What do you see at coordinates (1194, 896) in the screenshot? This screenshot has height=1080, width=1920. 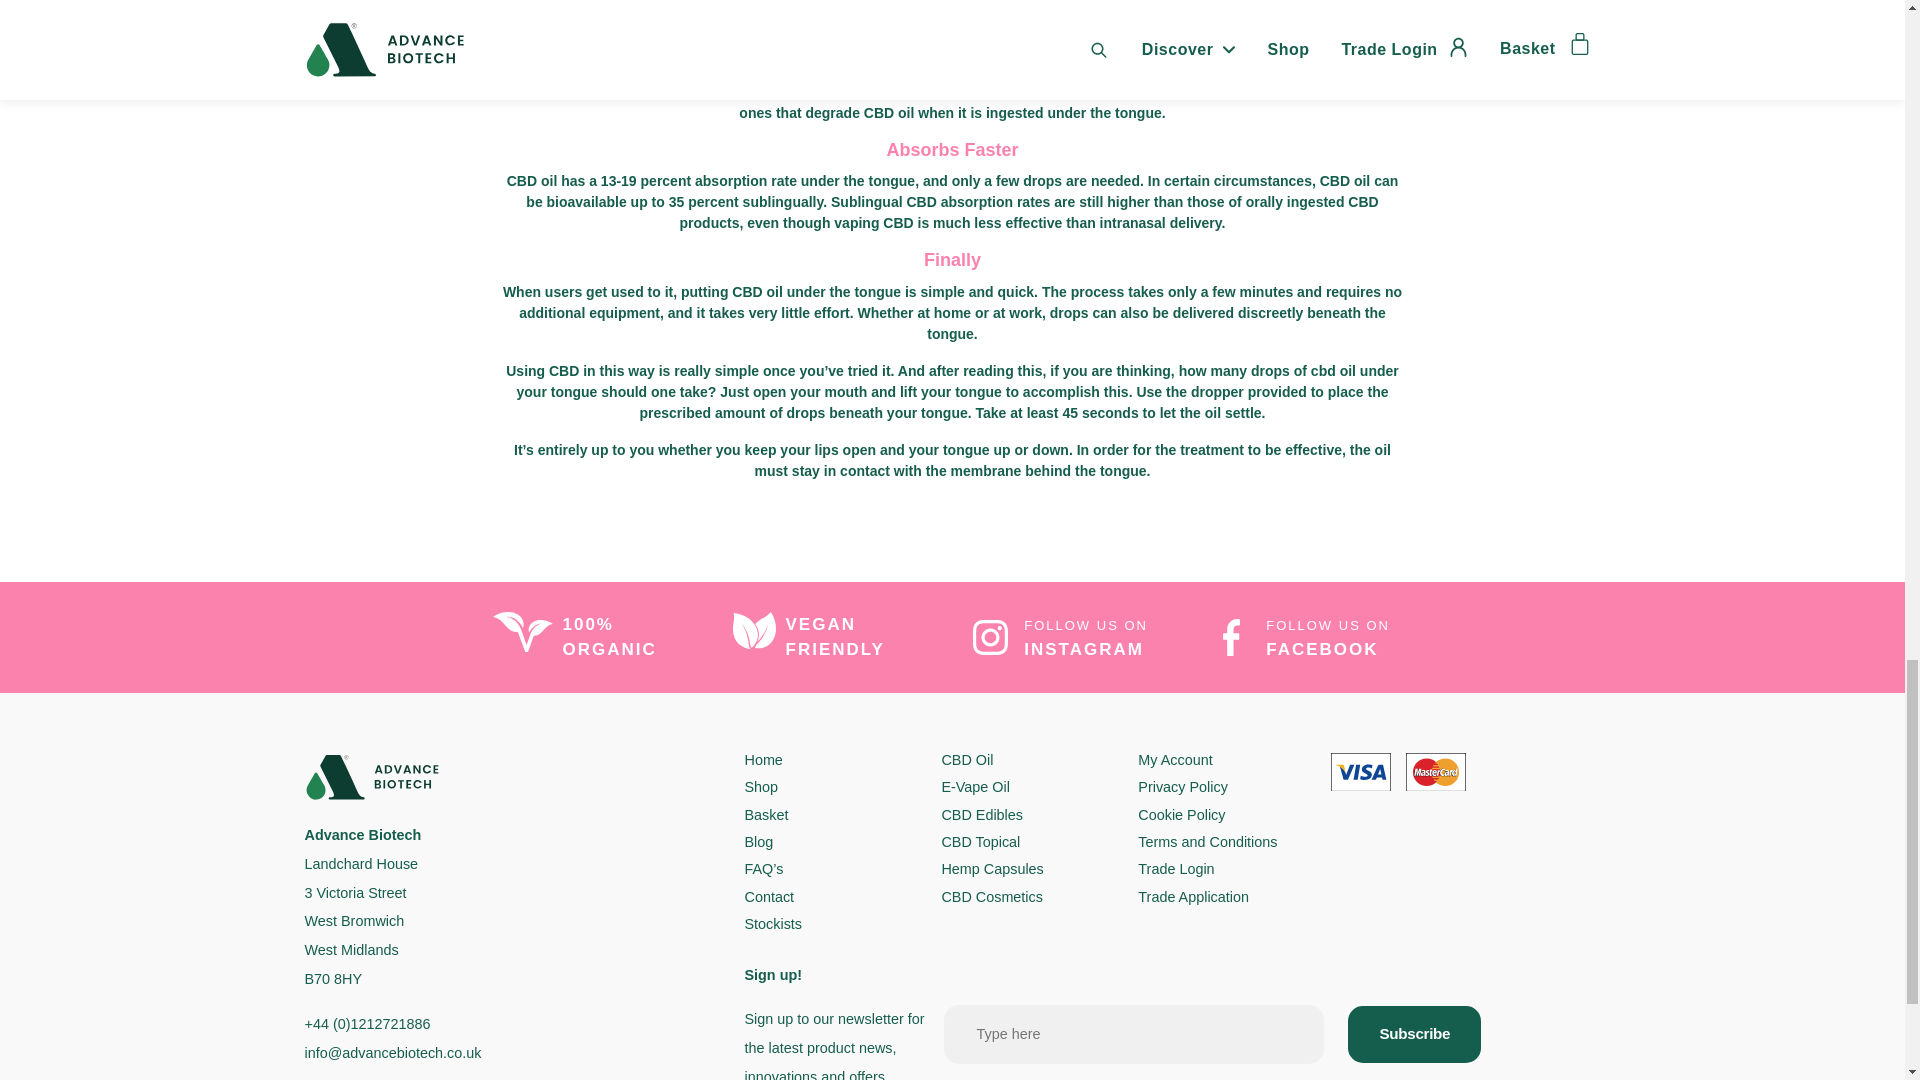 I see `Trade Application` at bounding box center [1194, 896].